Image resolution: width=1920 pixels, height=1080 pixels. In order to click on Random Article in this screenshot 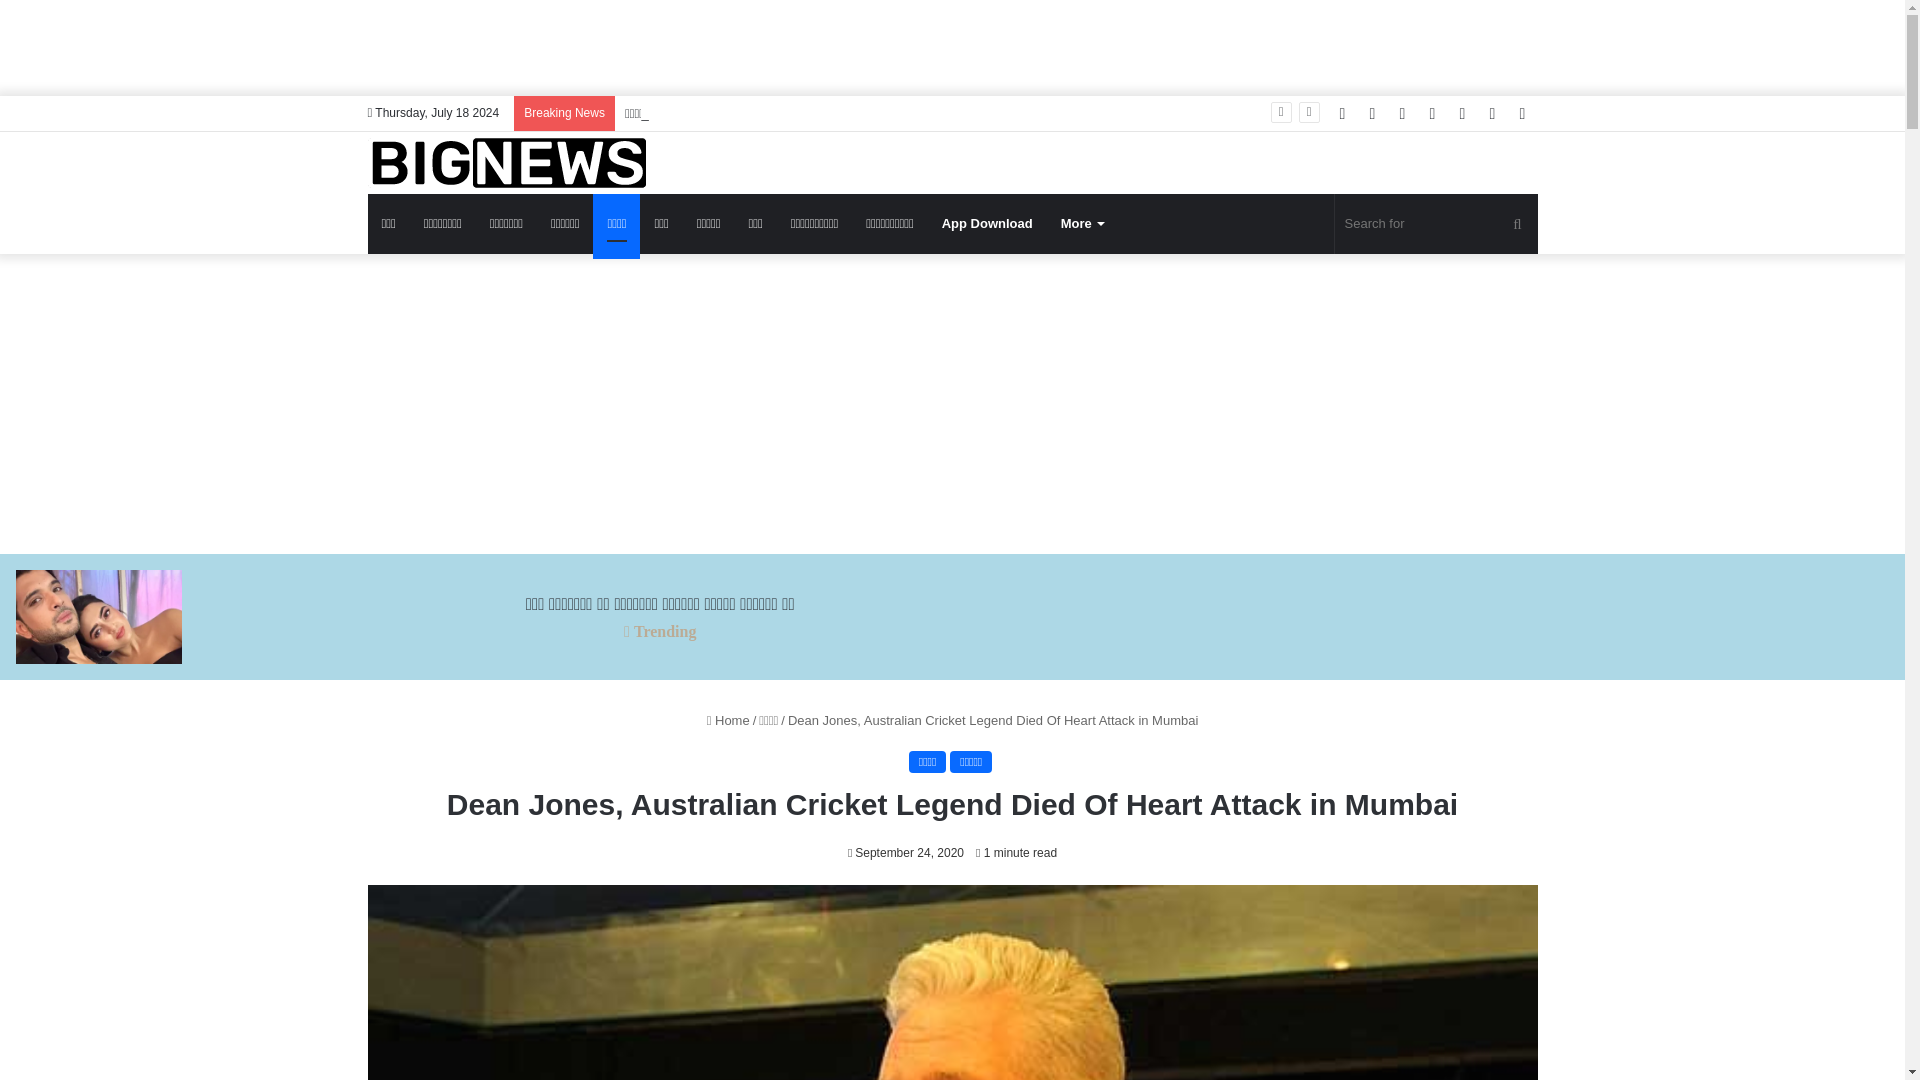, I will do `click(1492, 113)`.